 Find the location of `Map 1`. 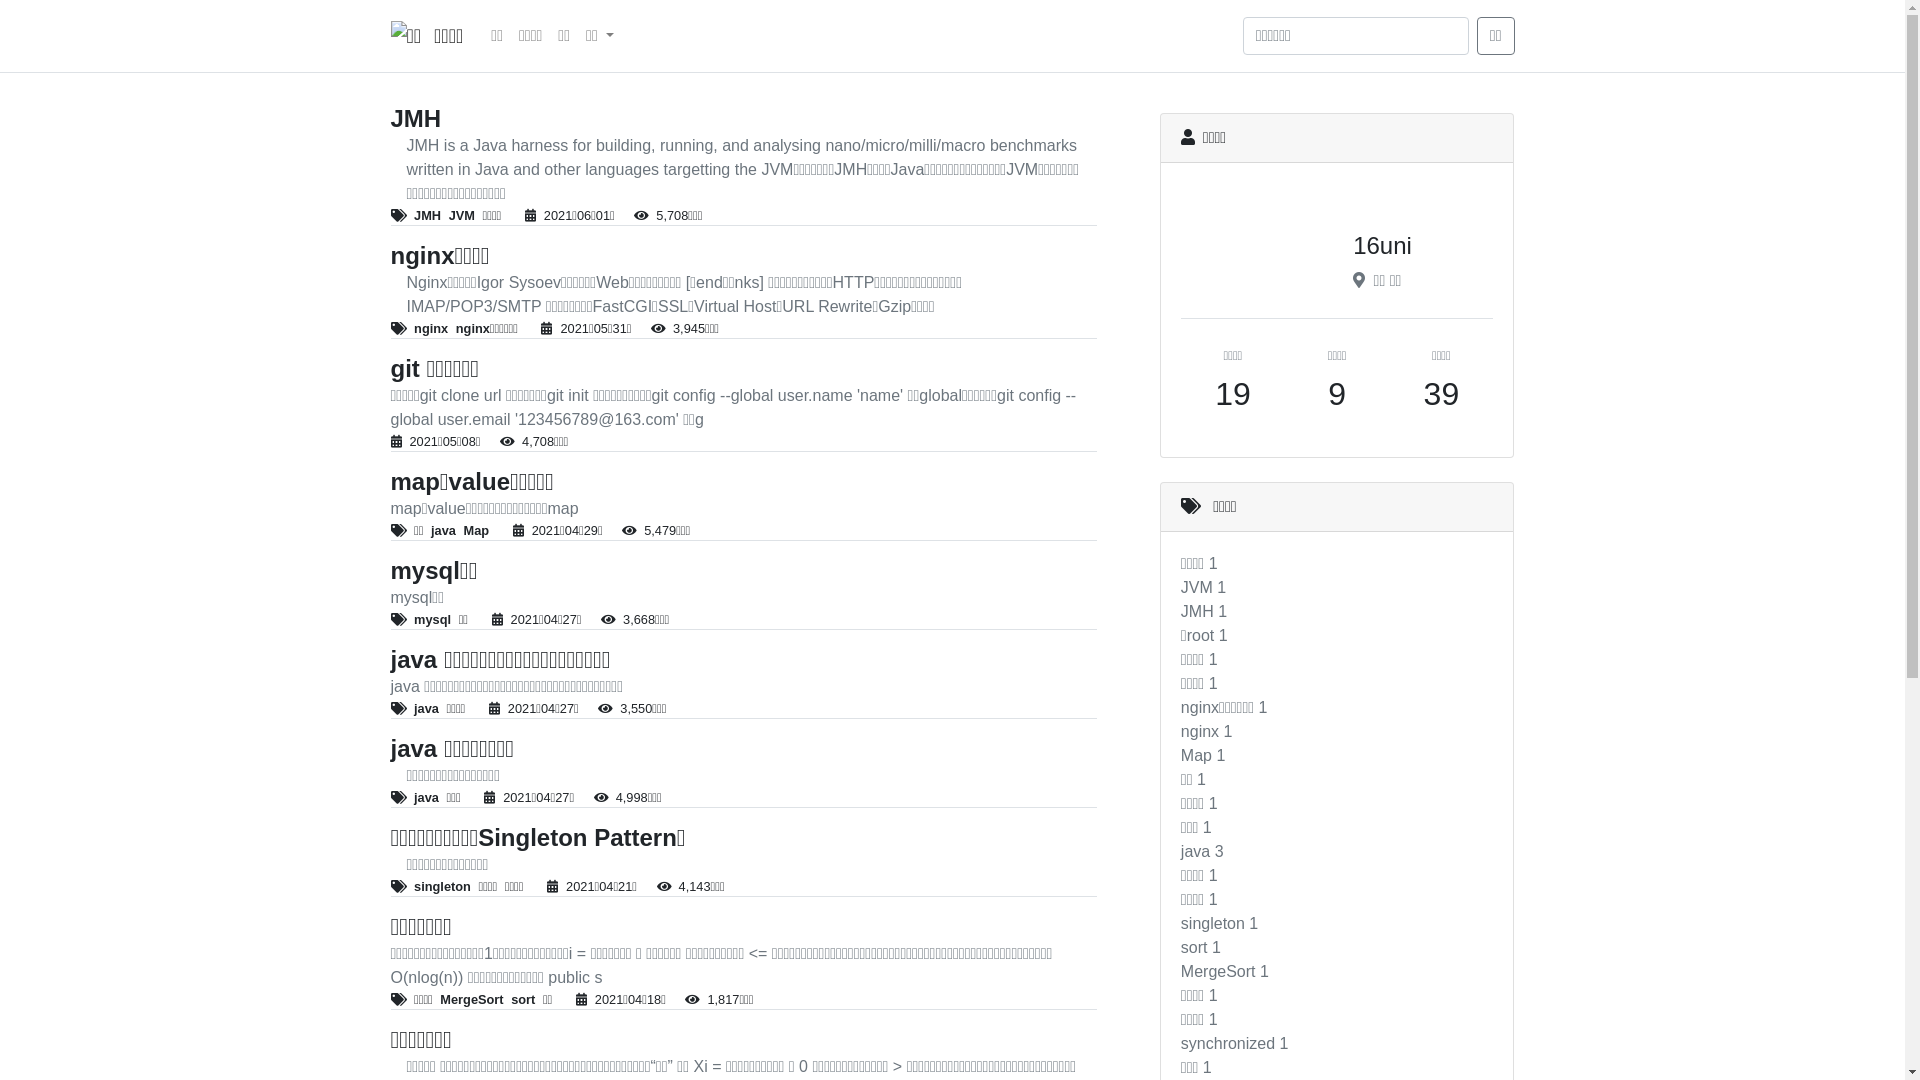

Map 1 is located at coordinates (1203, 756).